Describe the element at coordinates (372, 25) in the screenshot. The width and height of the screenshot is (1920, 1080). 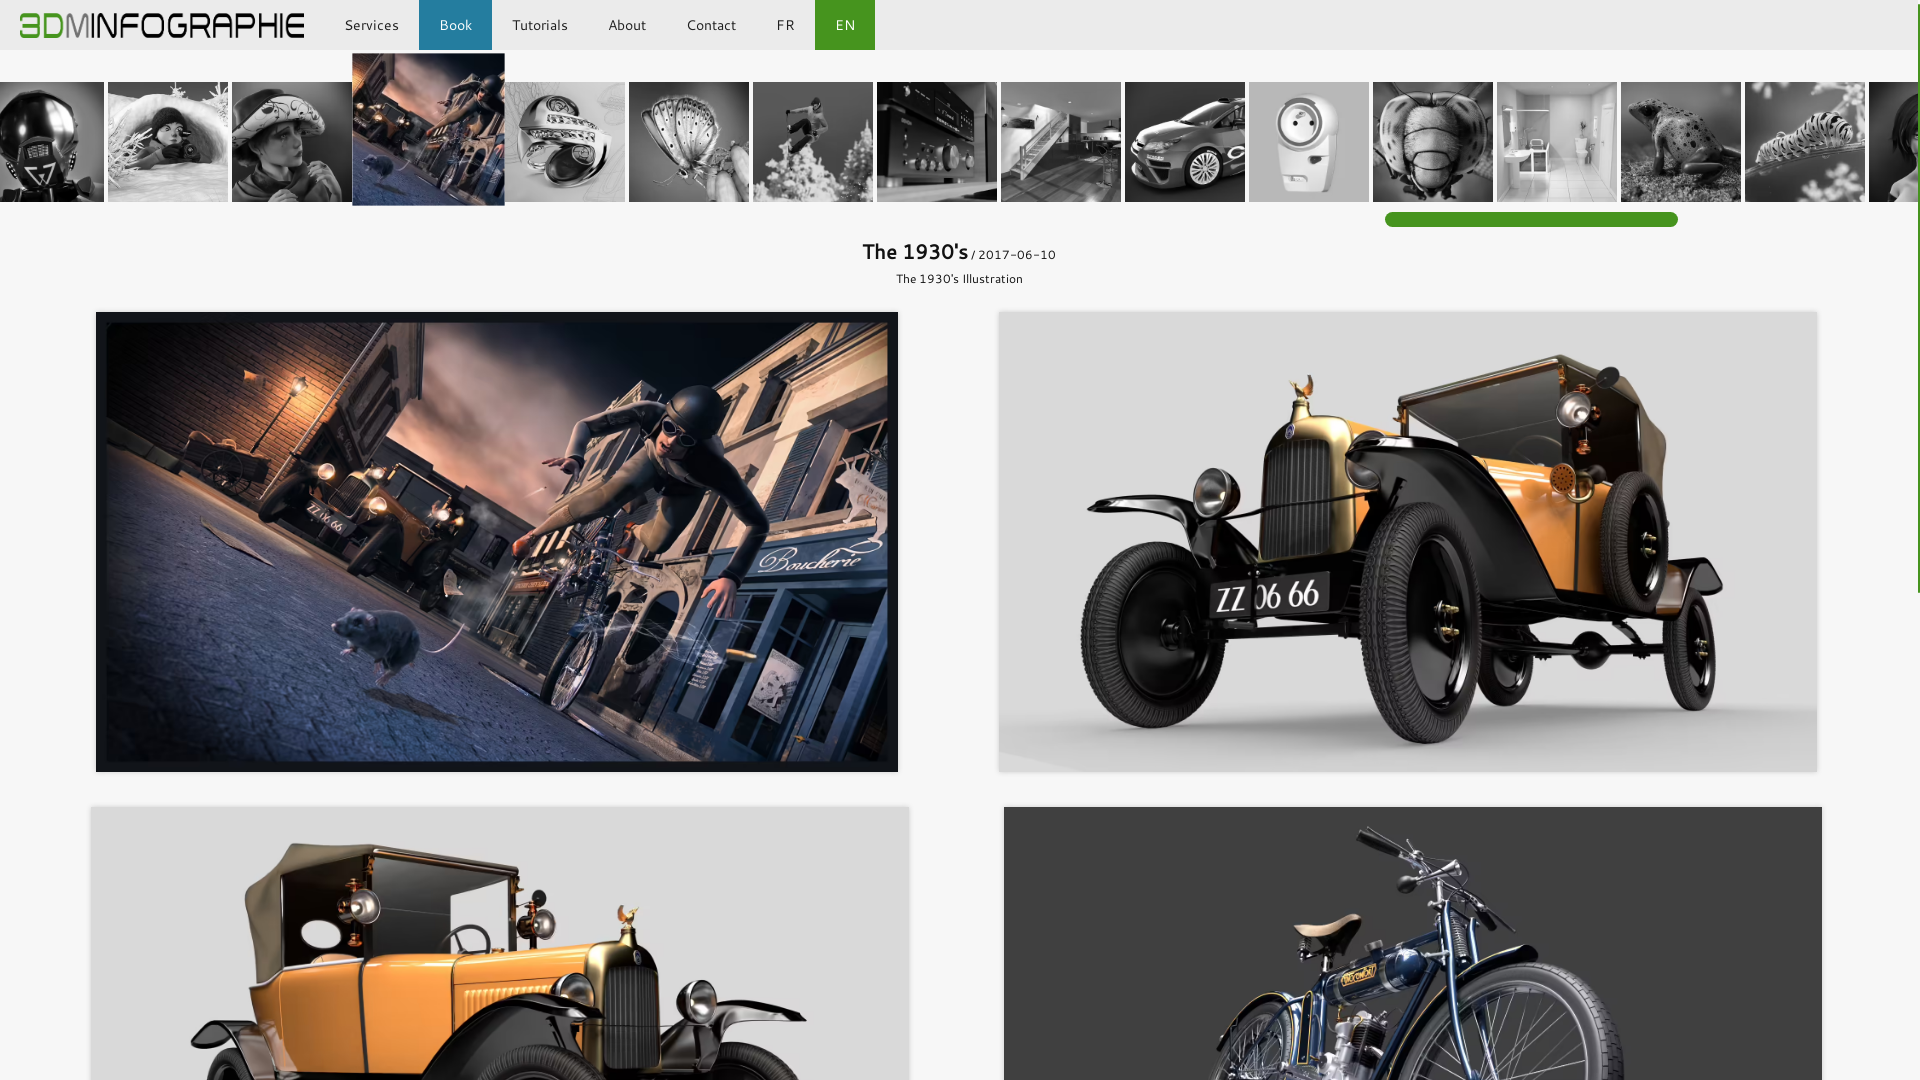
I see `Services` at that location.